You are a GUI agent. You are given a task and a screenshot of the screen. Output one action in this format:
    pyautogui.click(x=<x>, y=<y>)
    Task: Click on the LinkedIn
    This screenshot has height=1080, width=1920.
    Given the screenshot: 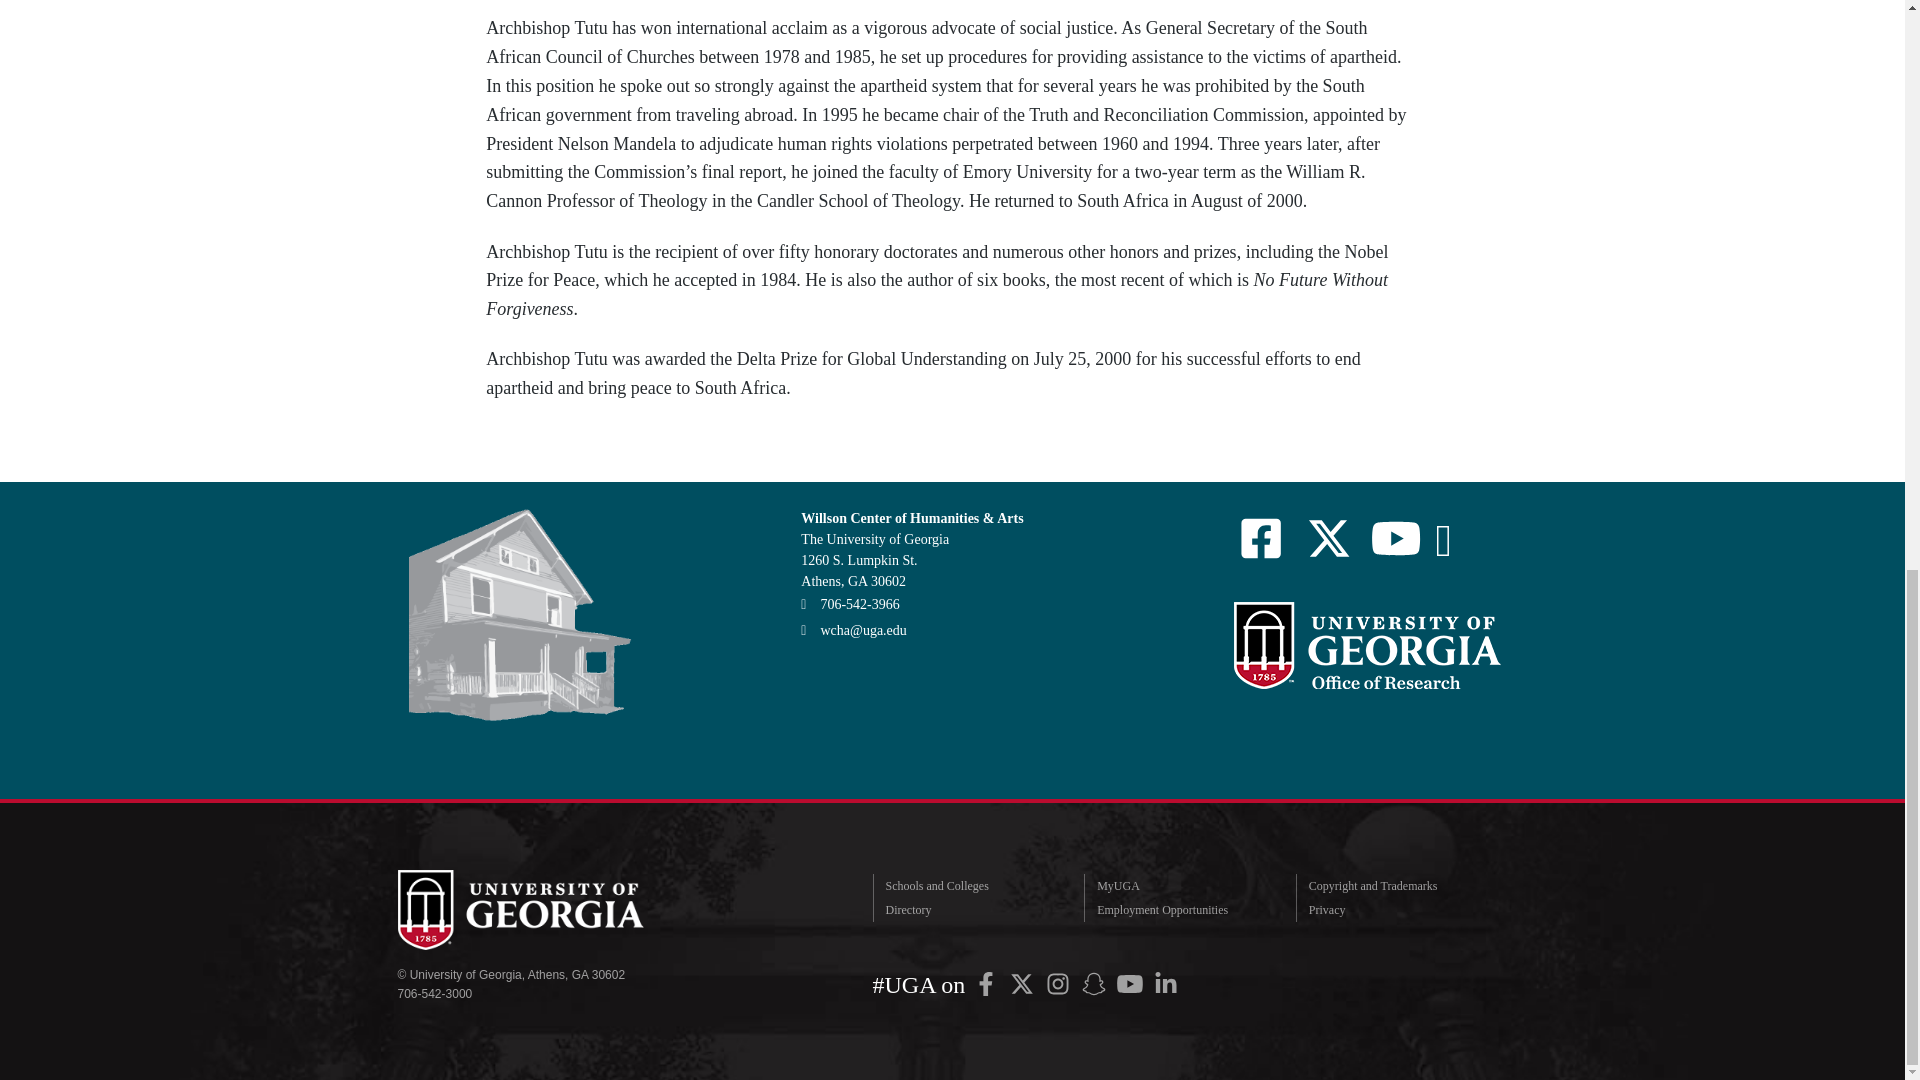 What is the action you would take?
    pyautogui.click(x=1165, y=984)
    